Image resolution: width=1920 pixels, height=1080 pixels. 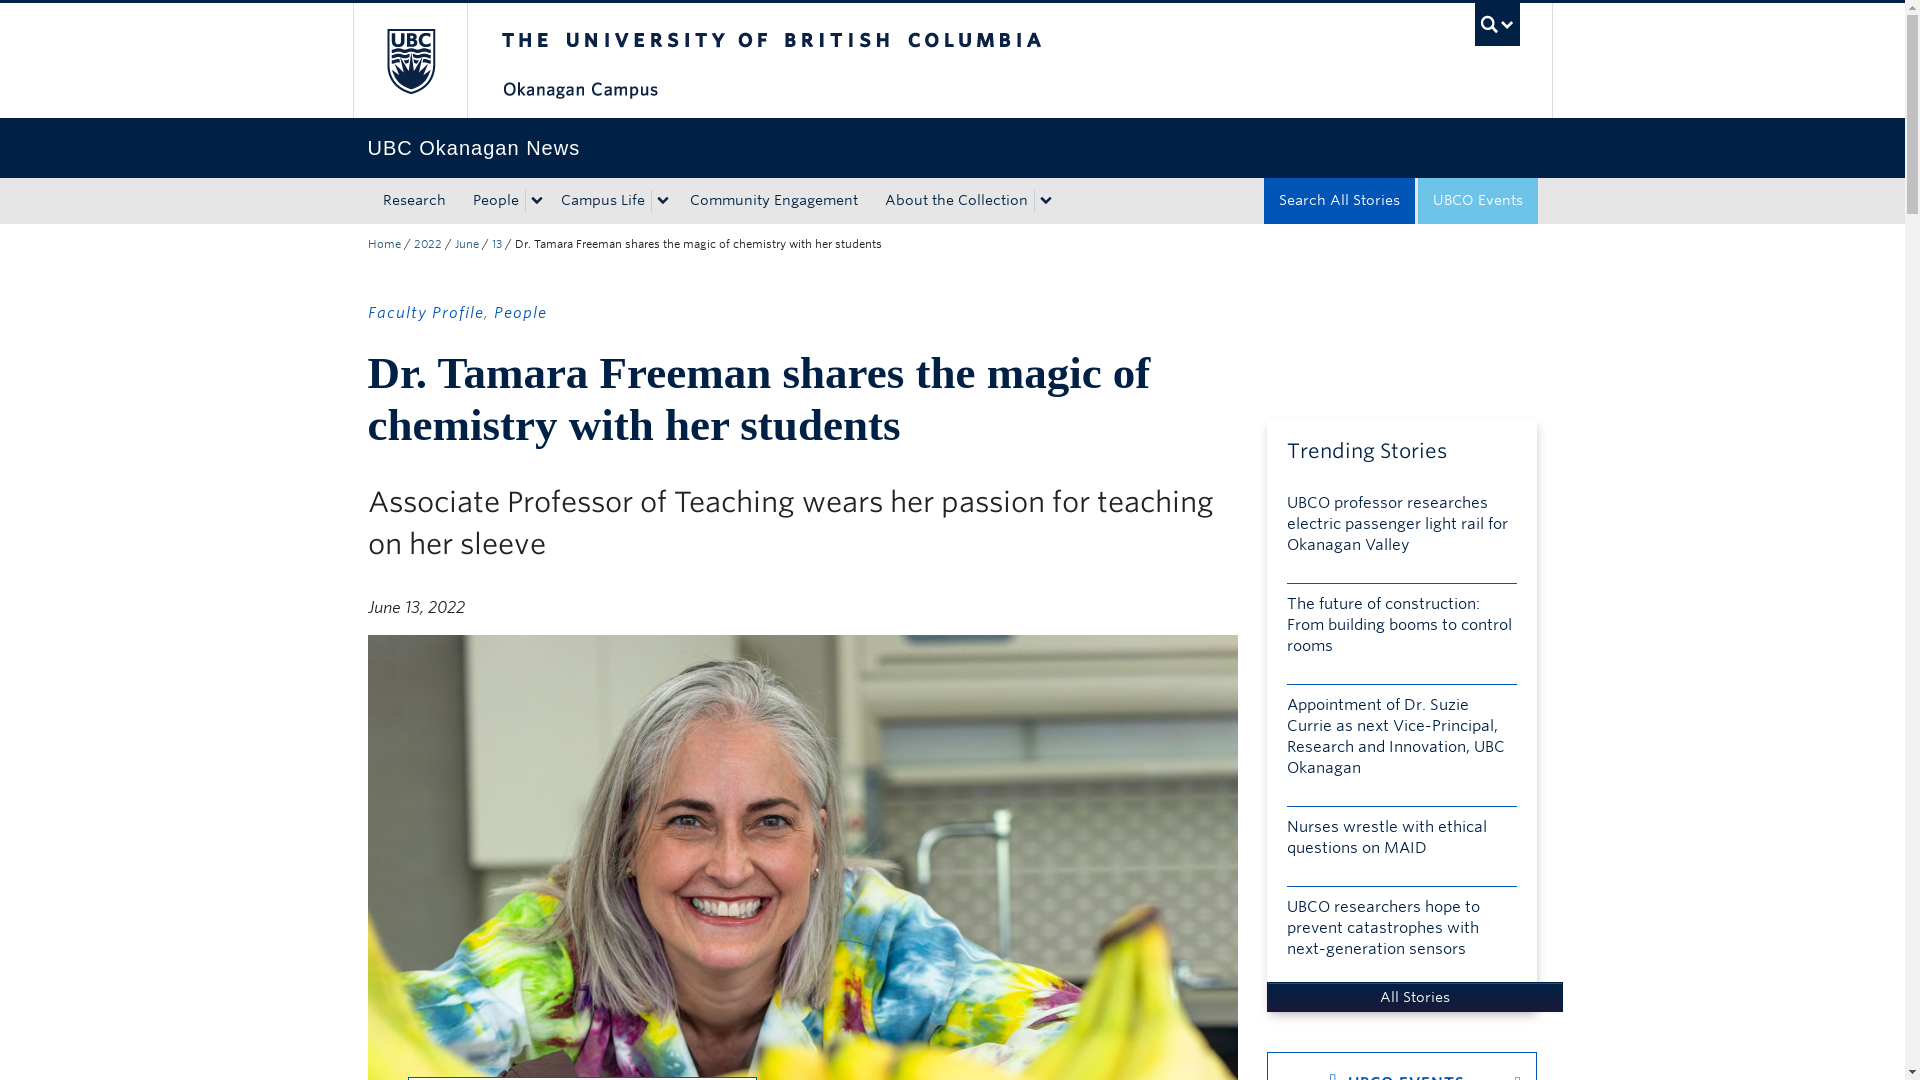 I want to click on UBC Okanagan News, so click(x=952, y=148).